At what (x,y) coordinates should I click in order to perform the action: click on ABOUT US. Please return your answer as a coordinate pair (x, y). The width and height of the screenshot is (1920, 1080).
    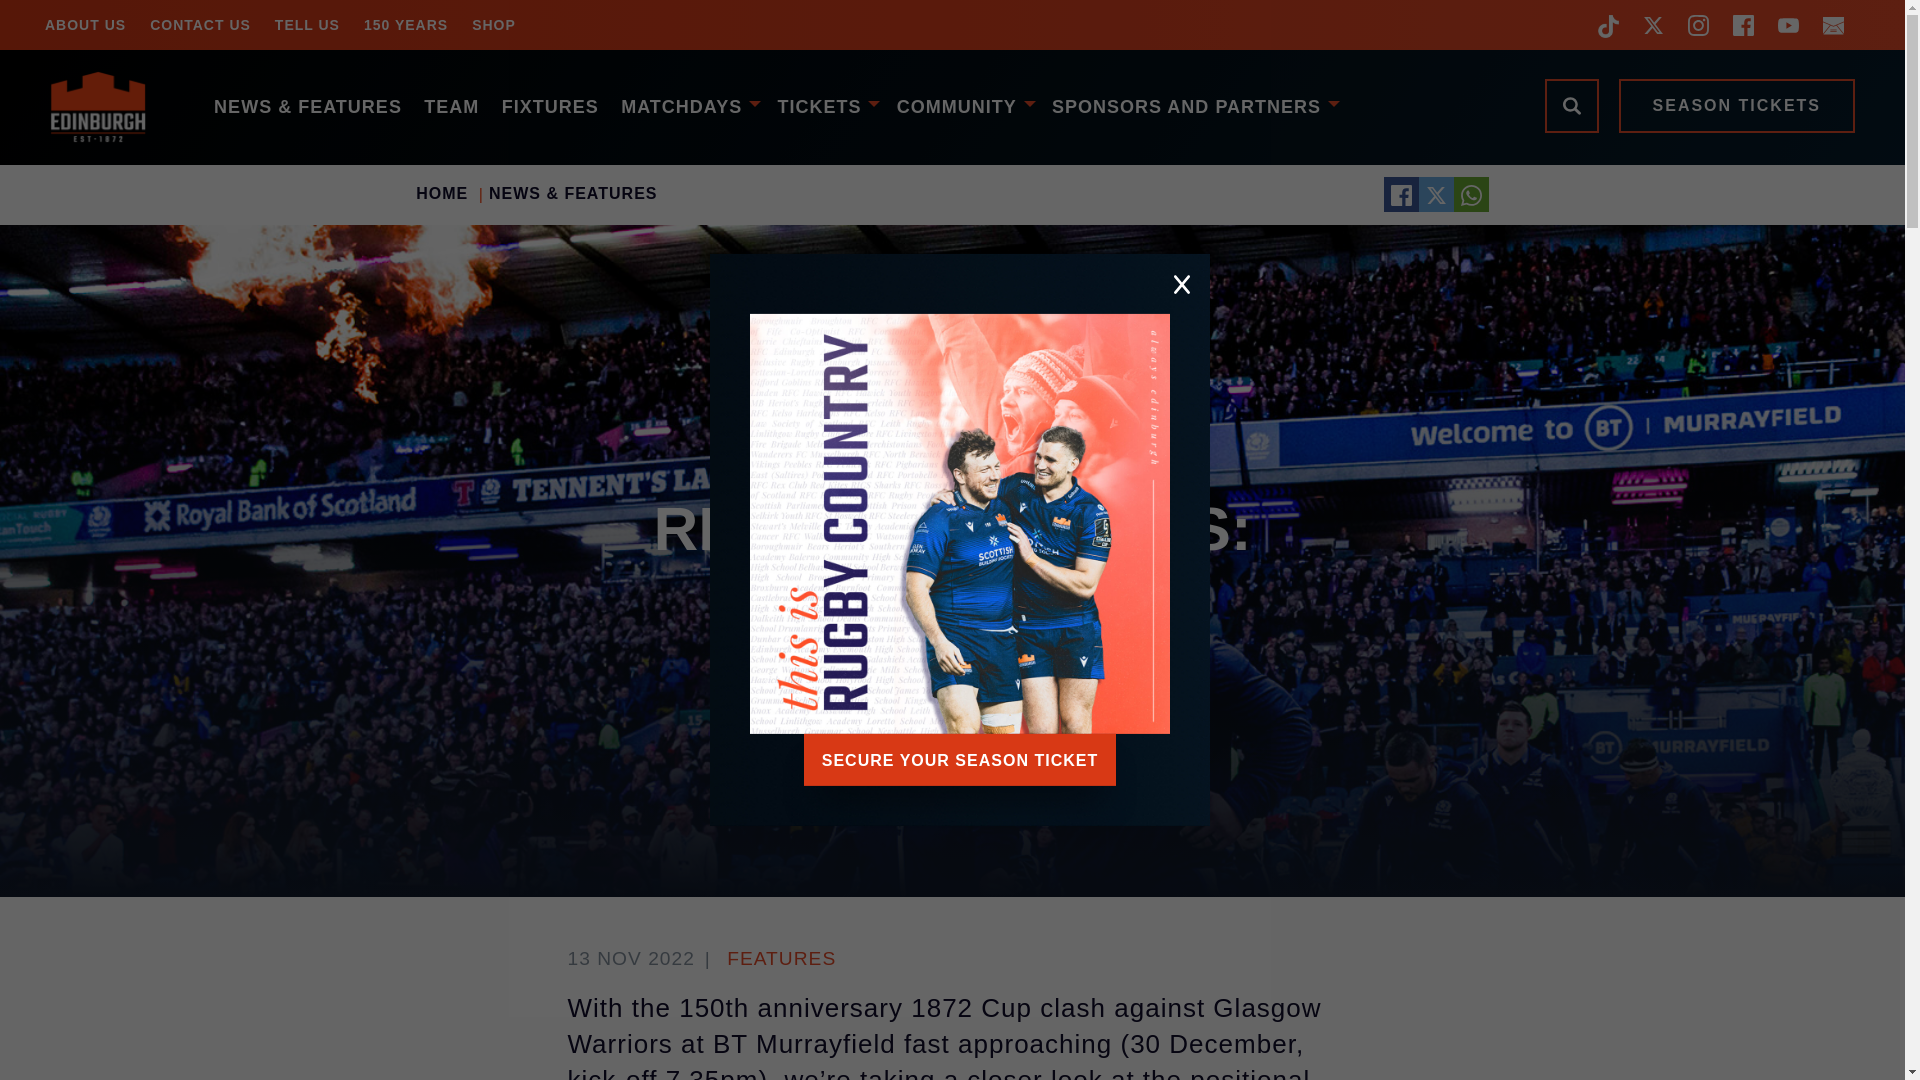
    Looking at the image, I should click on (85, 24).